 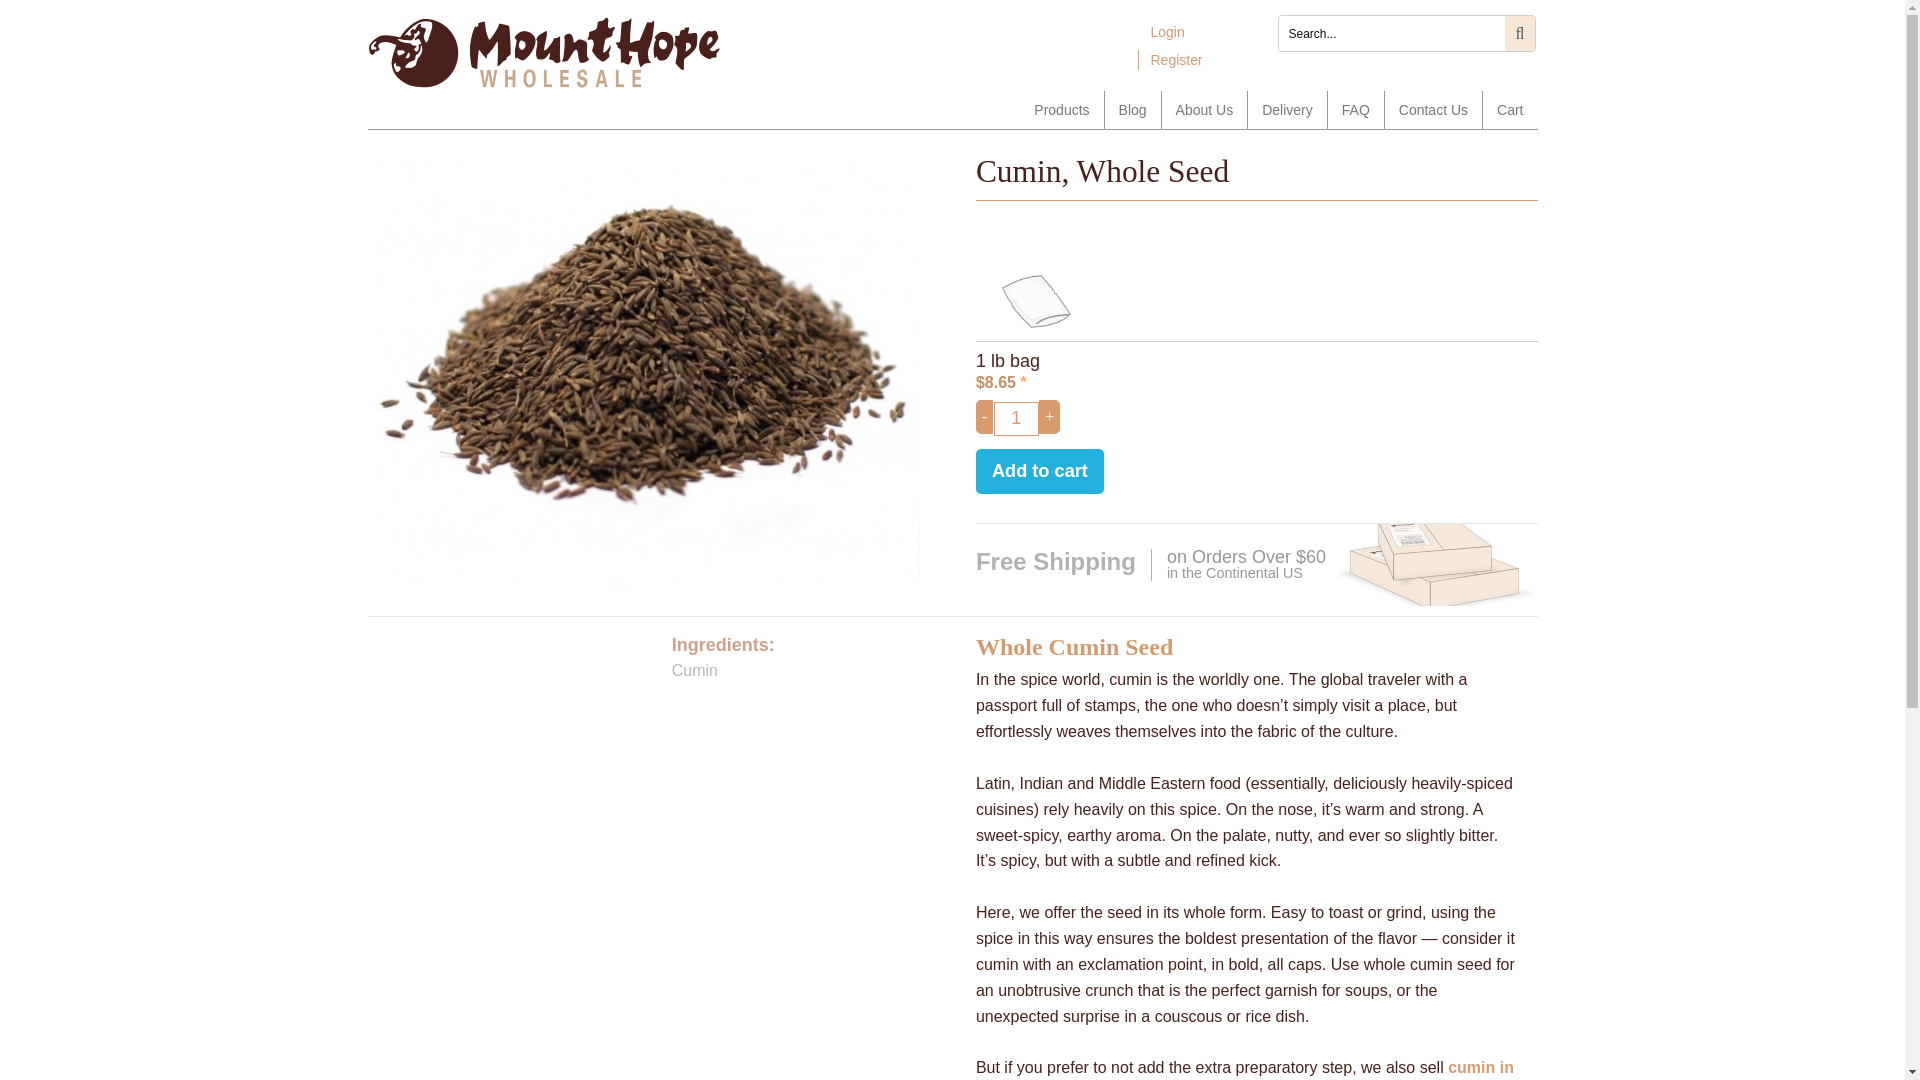 I want to click on Mount Hope Wholesale, so click(x=544, y=55).